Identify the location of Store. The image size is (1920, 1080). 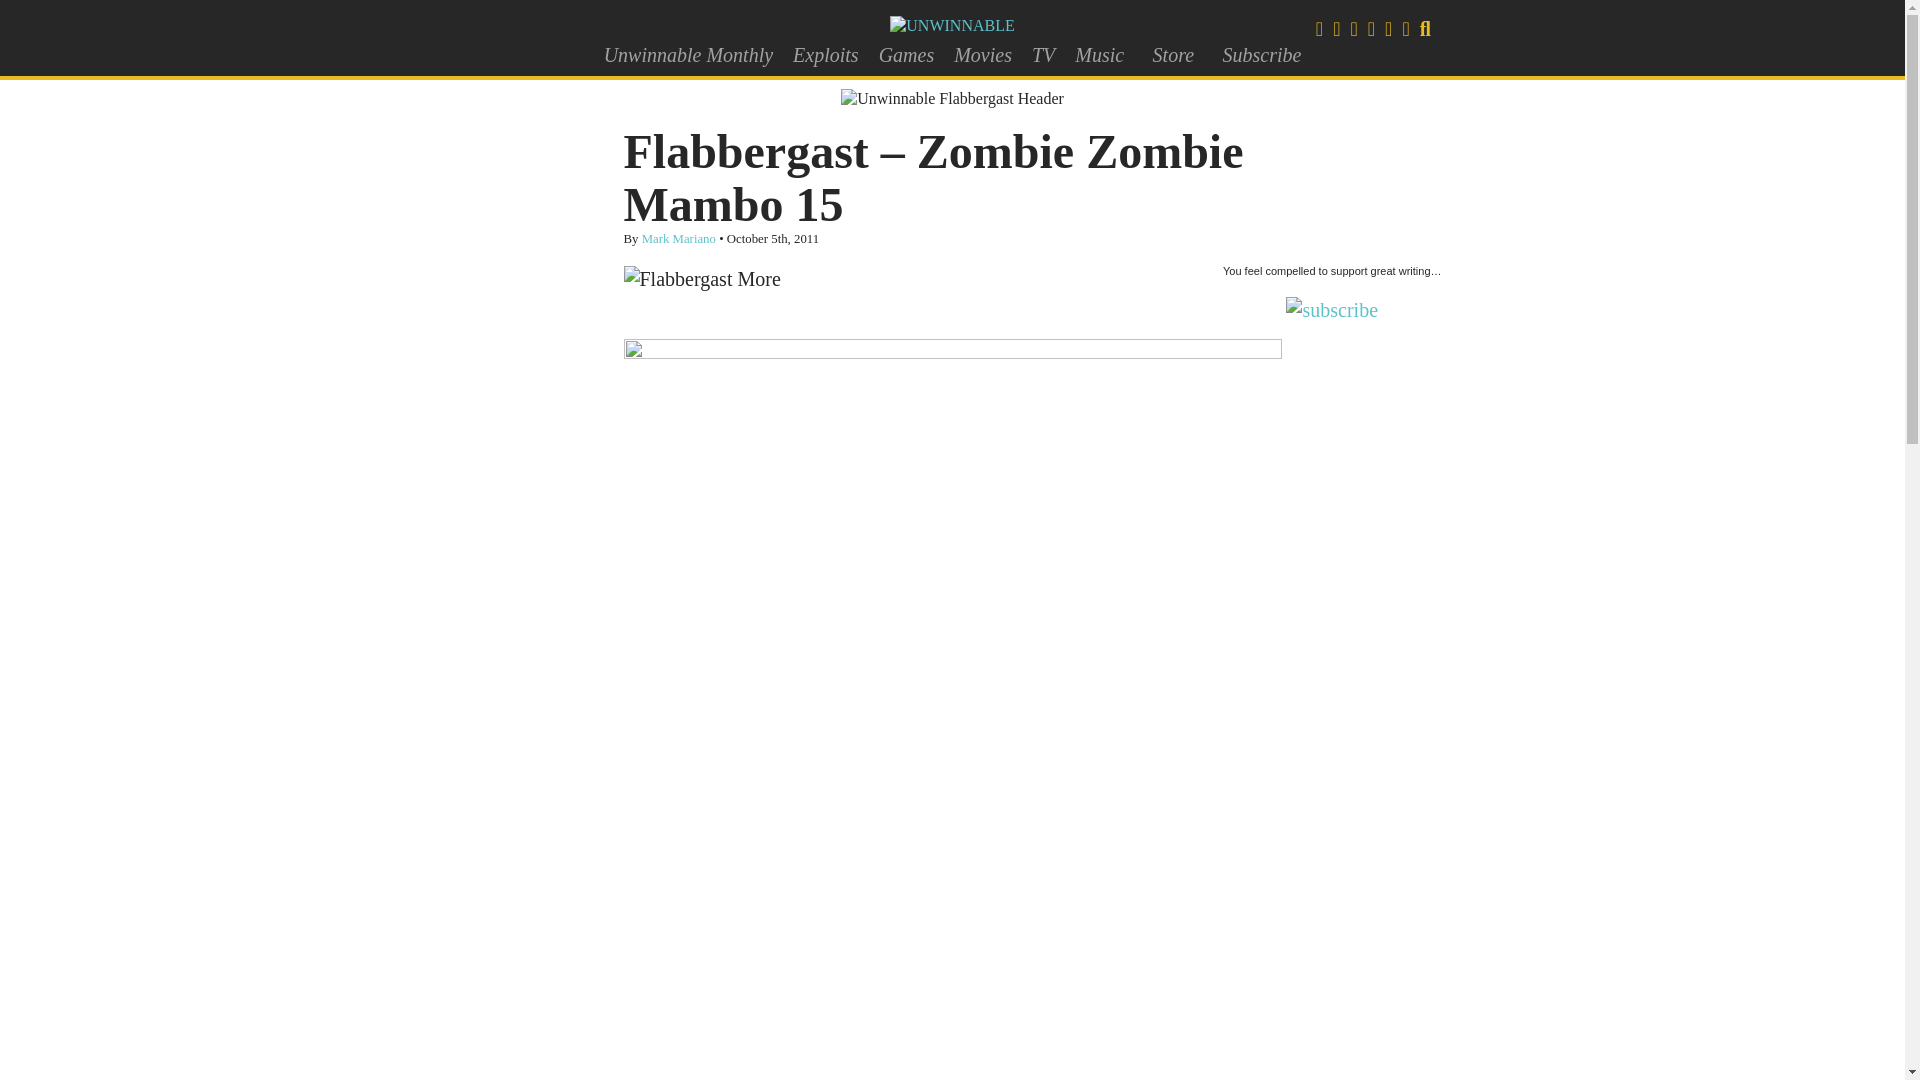
(1172, 54).